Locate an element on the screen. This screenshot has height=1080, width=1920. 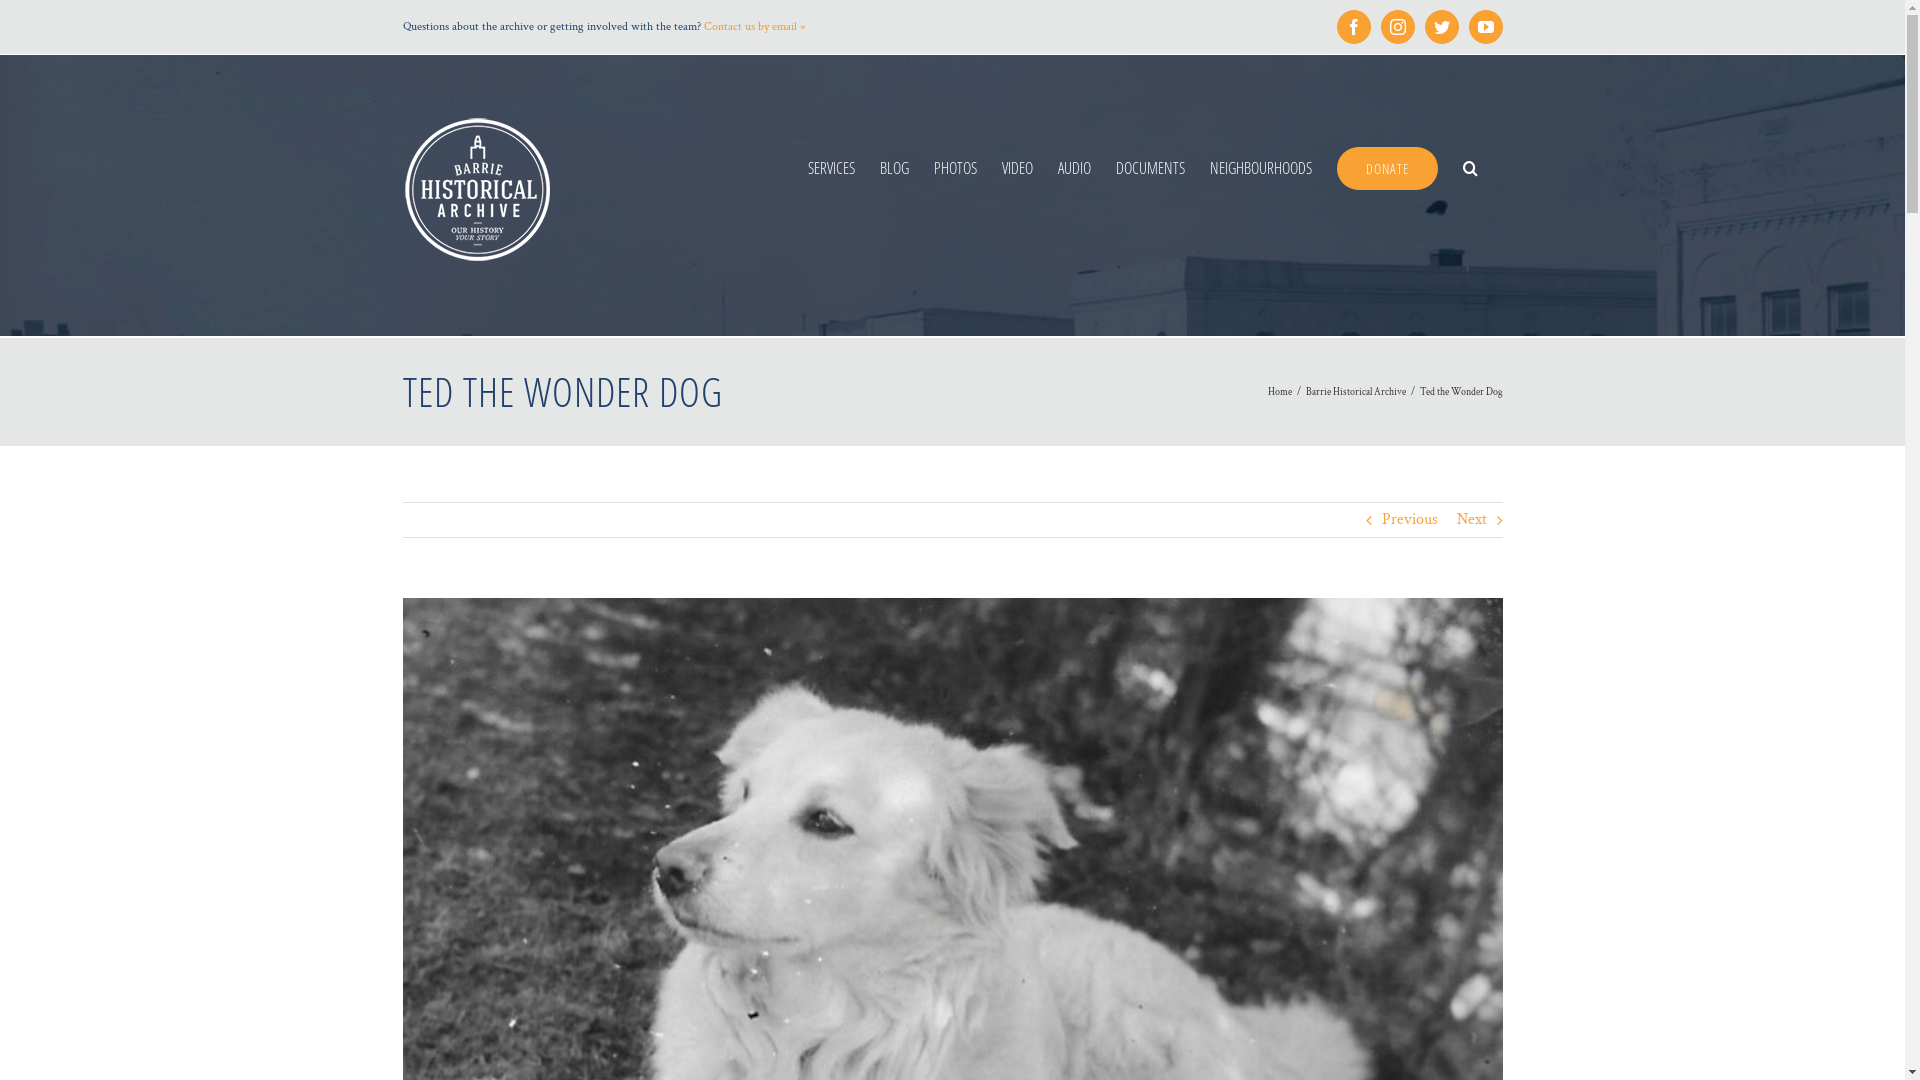
Next is located at coordinates (1471, 520).